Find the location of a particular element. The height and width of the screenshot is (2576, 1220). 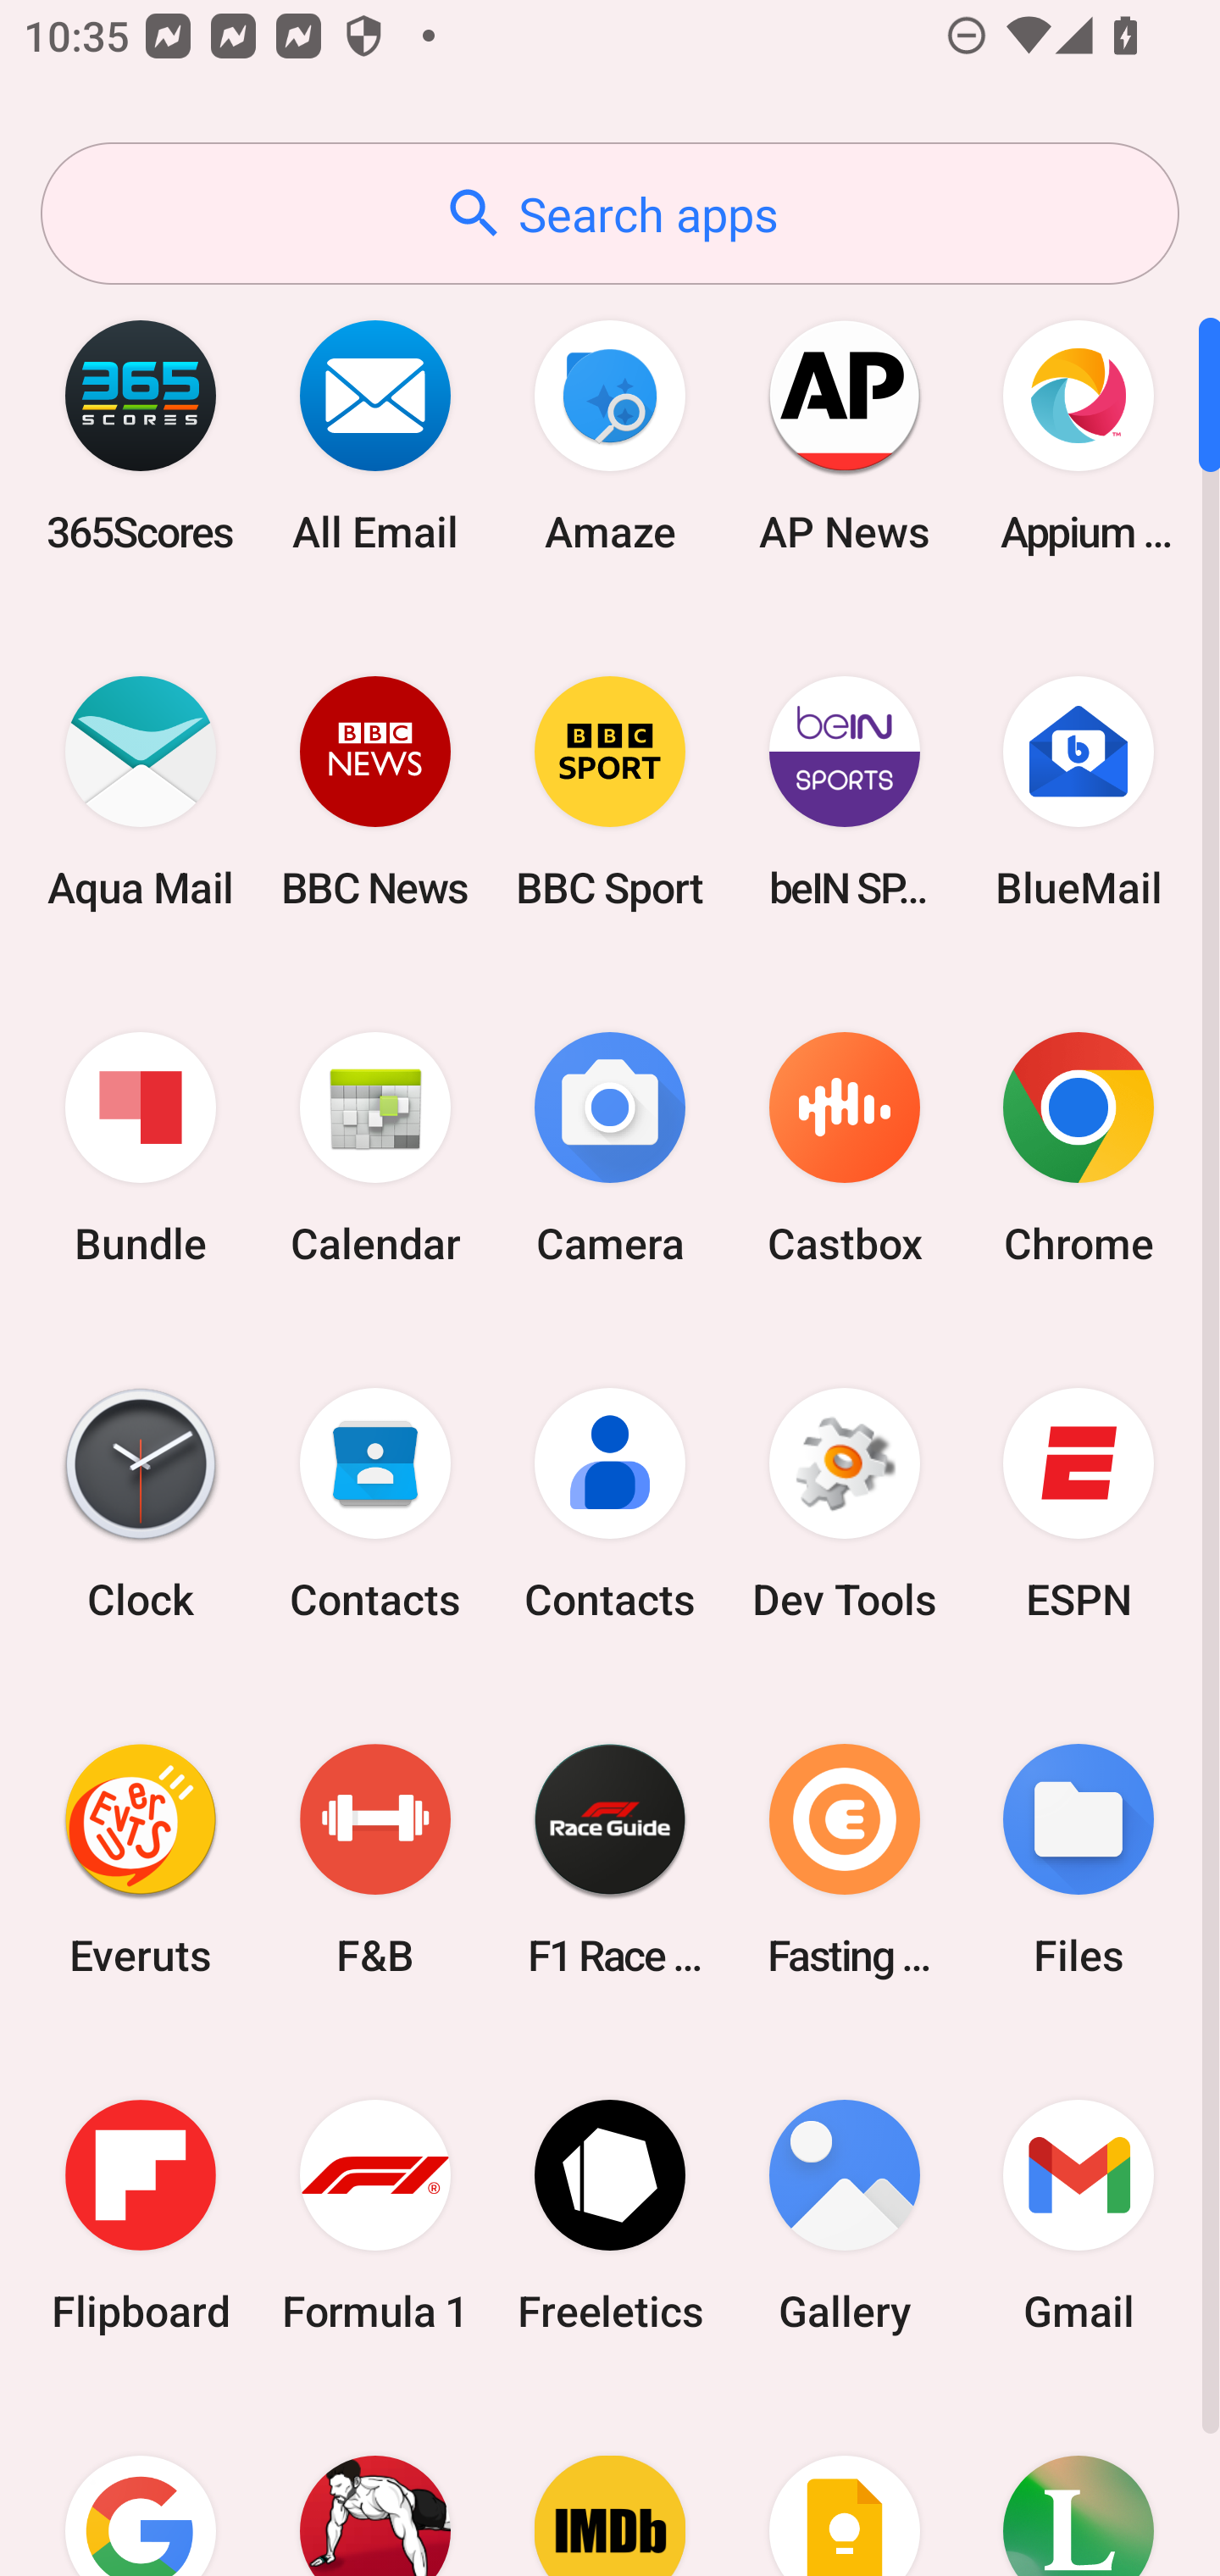

IMDb is located at coordinates (610, 2484).